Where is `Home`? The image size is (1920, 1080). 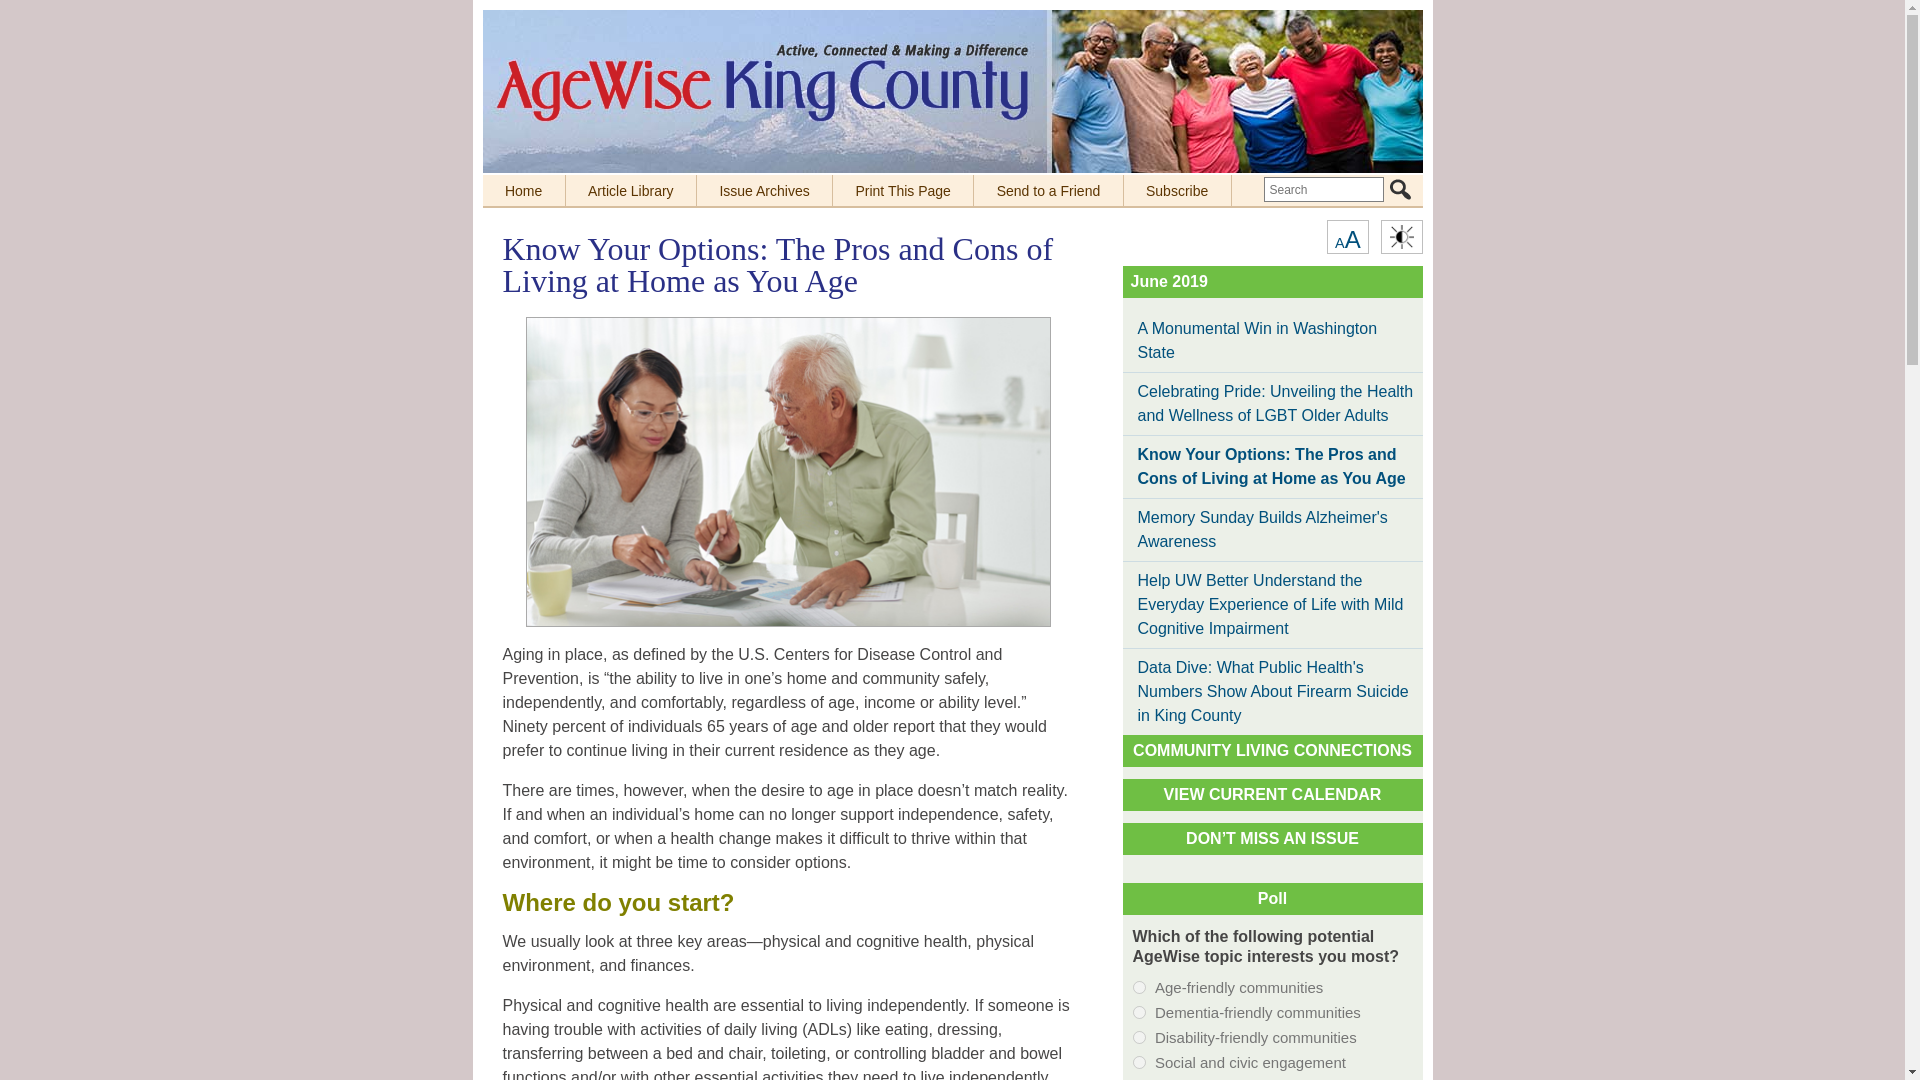 Home is located at coordinates (1048, 190).